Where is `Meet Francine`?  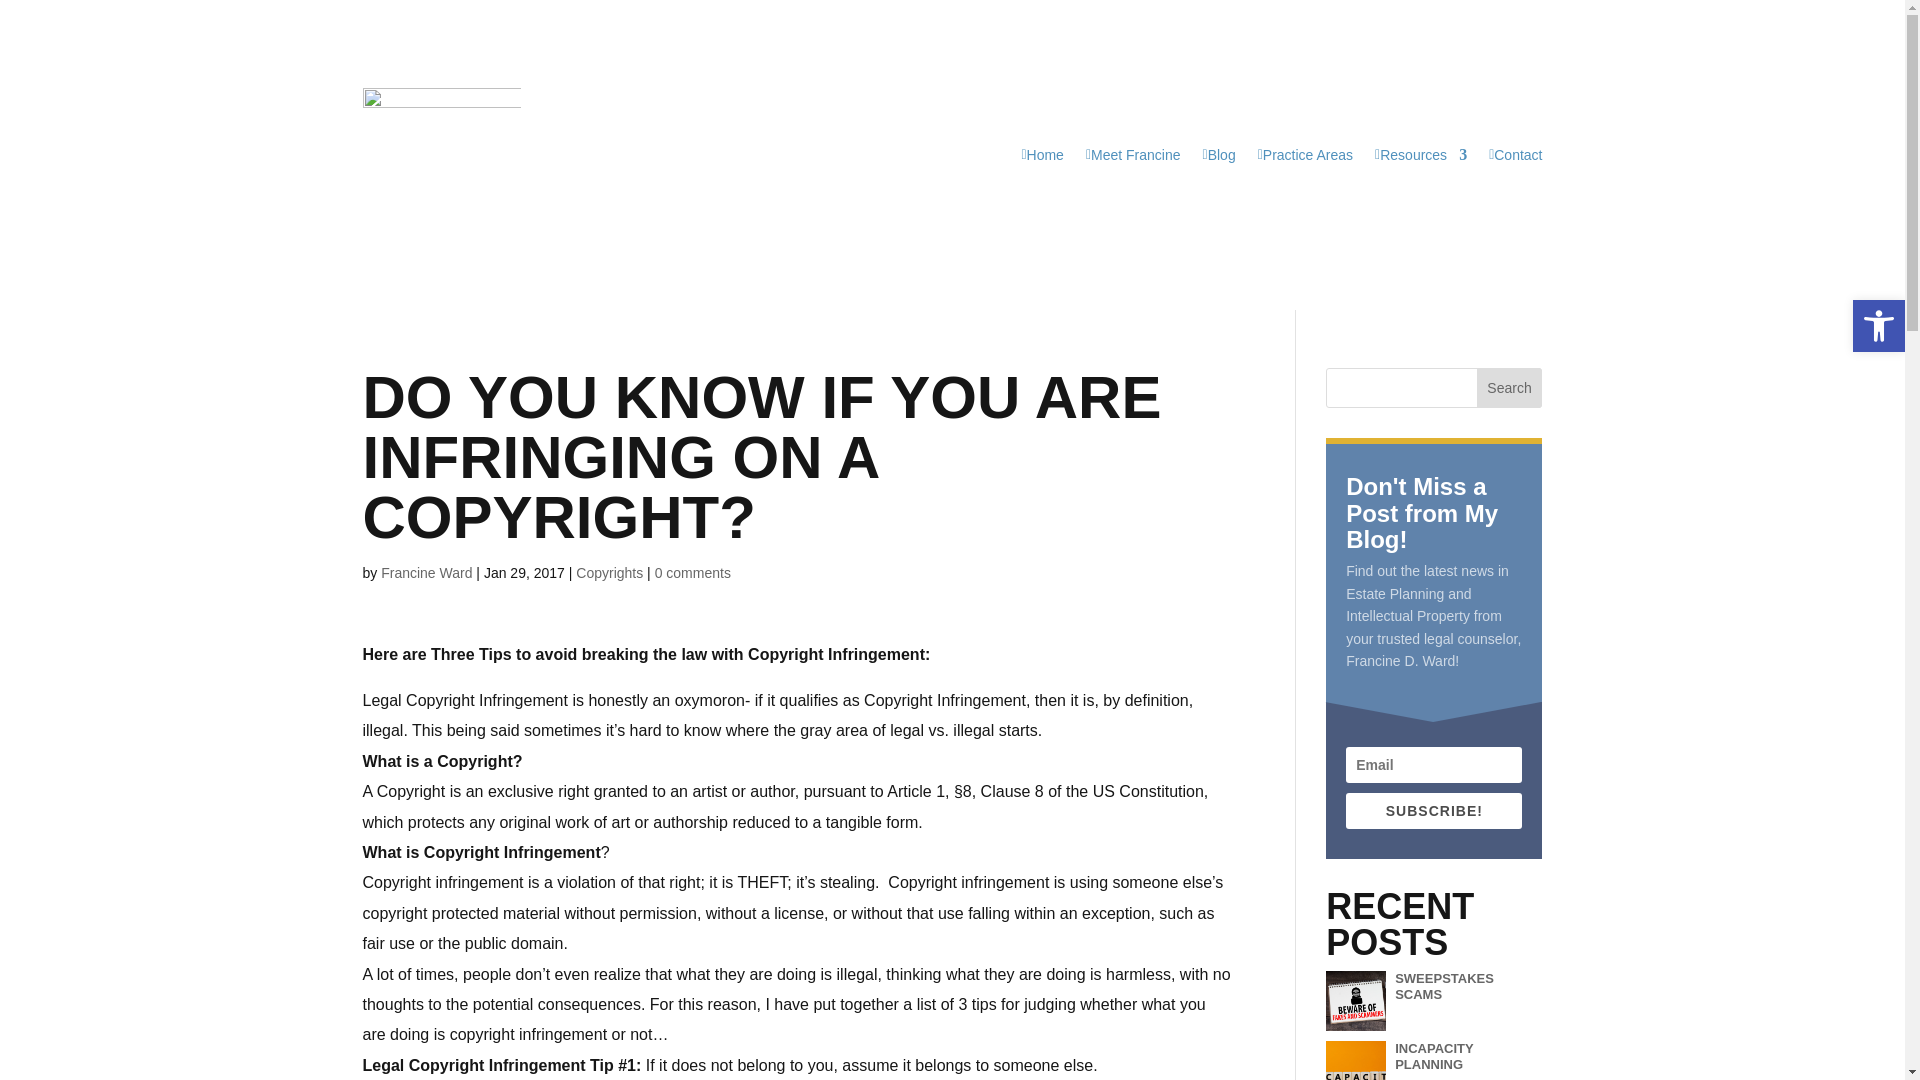
Meet Francine is located at coordinates (1133, 154).